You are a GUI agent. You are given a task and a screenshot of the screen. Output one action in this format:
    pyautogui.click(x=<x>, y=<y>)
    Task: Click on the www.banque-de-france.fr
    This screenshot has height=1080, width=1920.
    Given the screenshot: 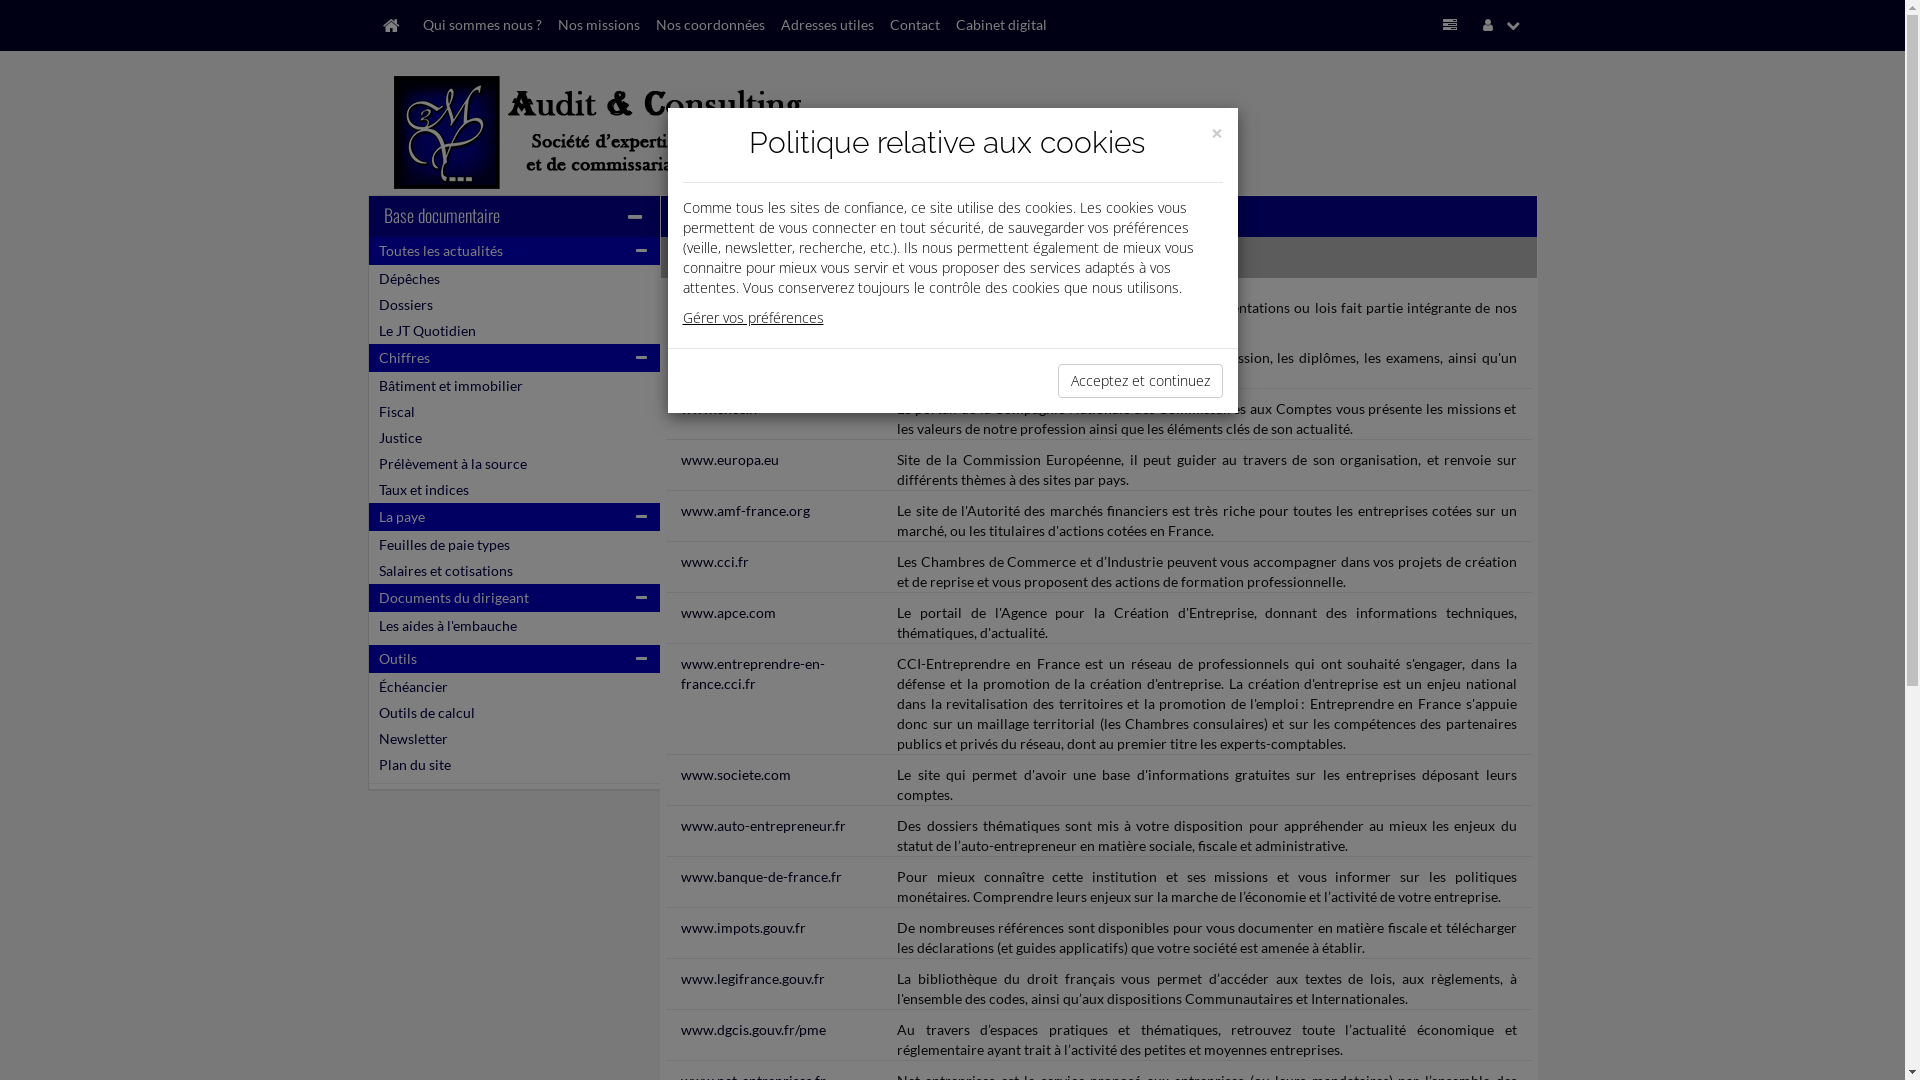 What is the action you would take?
    pyautogui.click(x=762, y=876)
    